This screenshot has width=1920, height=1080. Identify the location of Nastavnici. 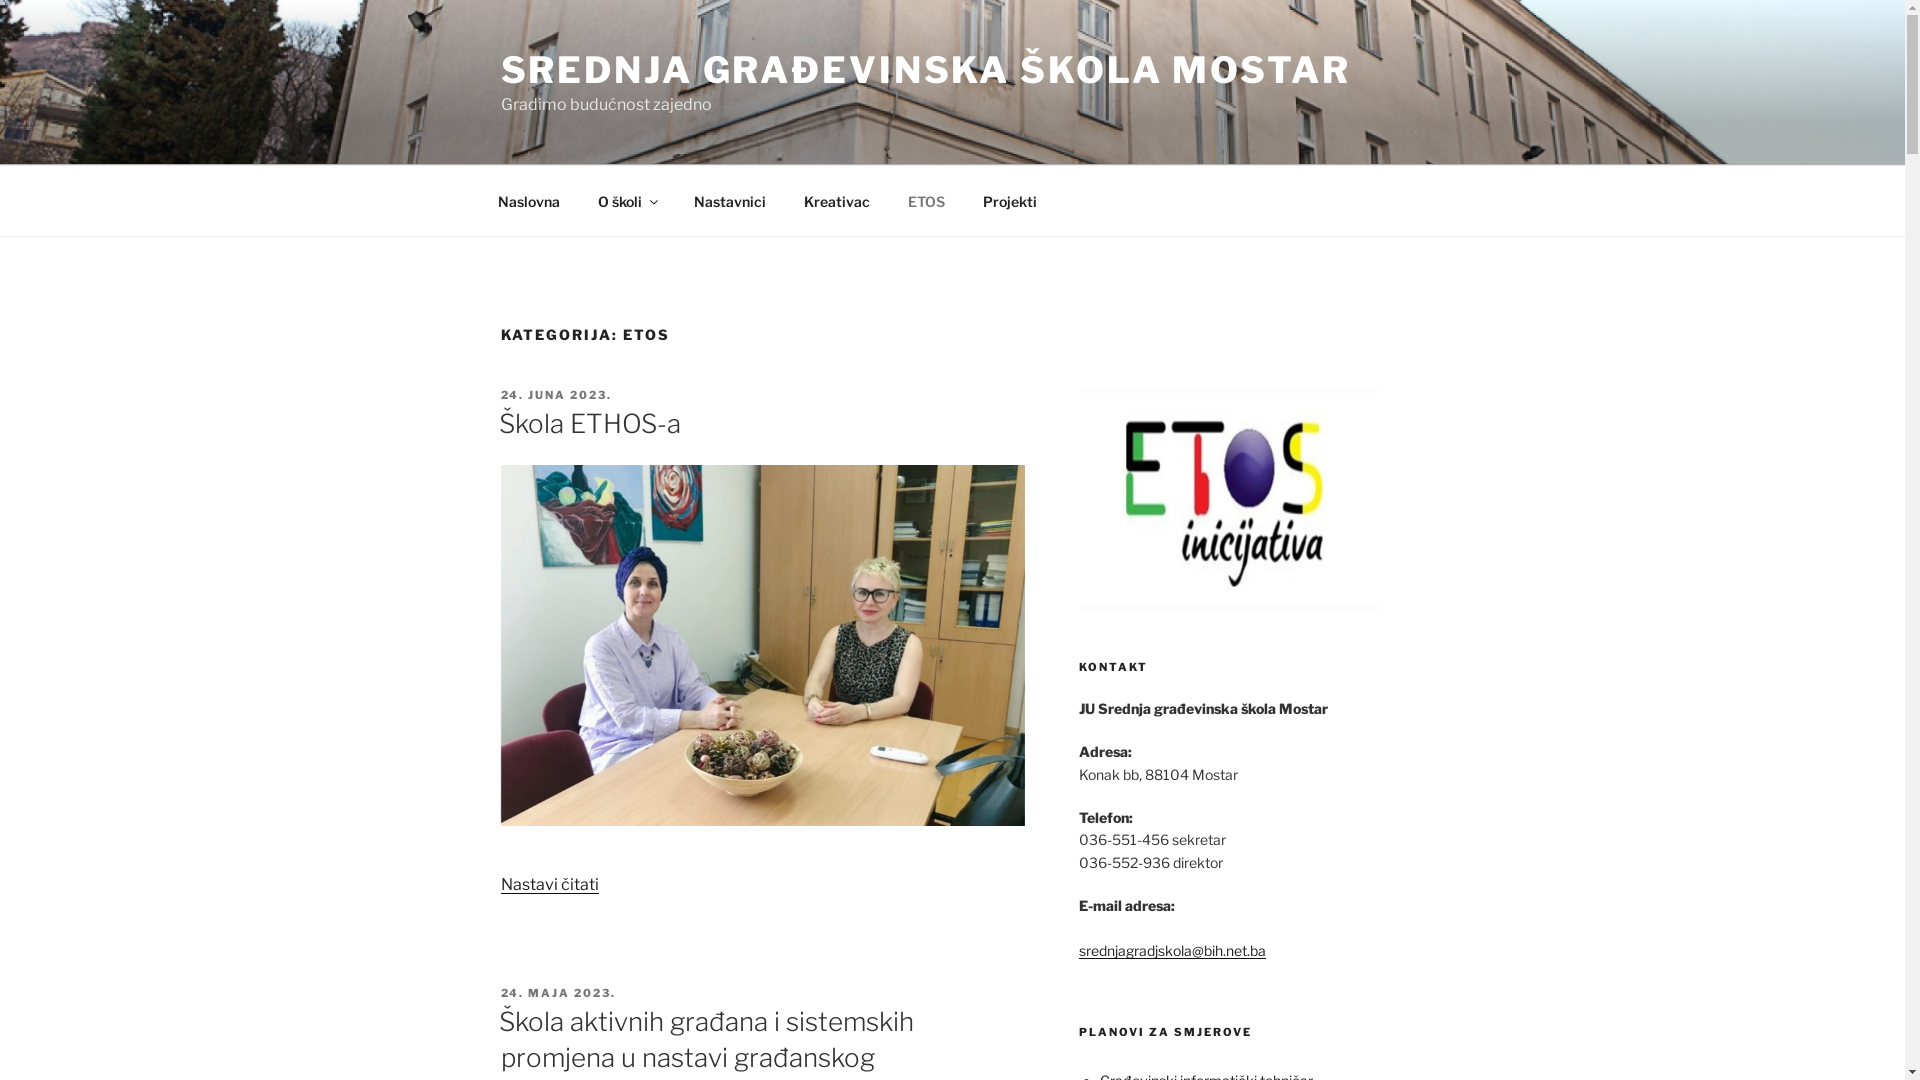
(730, 200).